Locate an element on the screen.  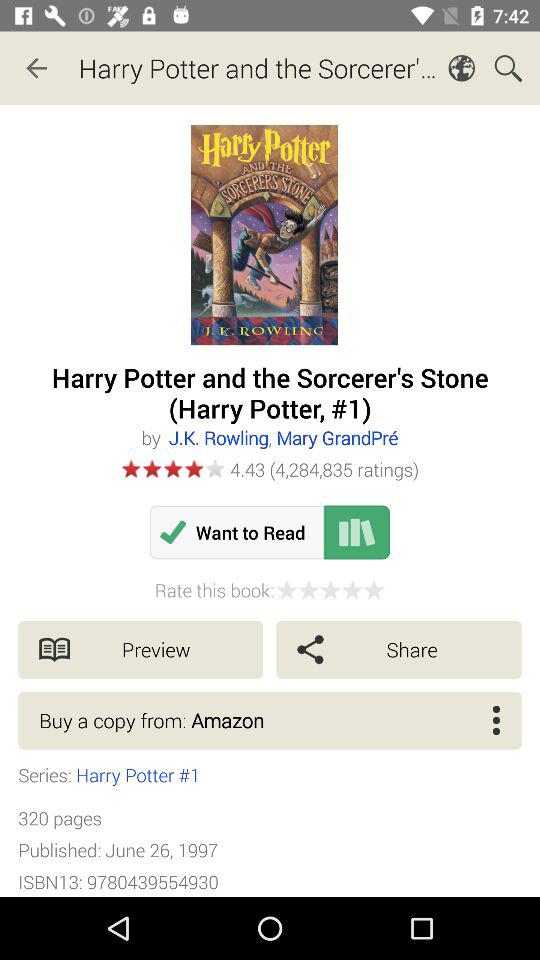
select the icon to the left of the harry potter and icon is located at coordinates (36, 68).